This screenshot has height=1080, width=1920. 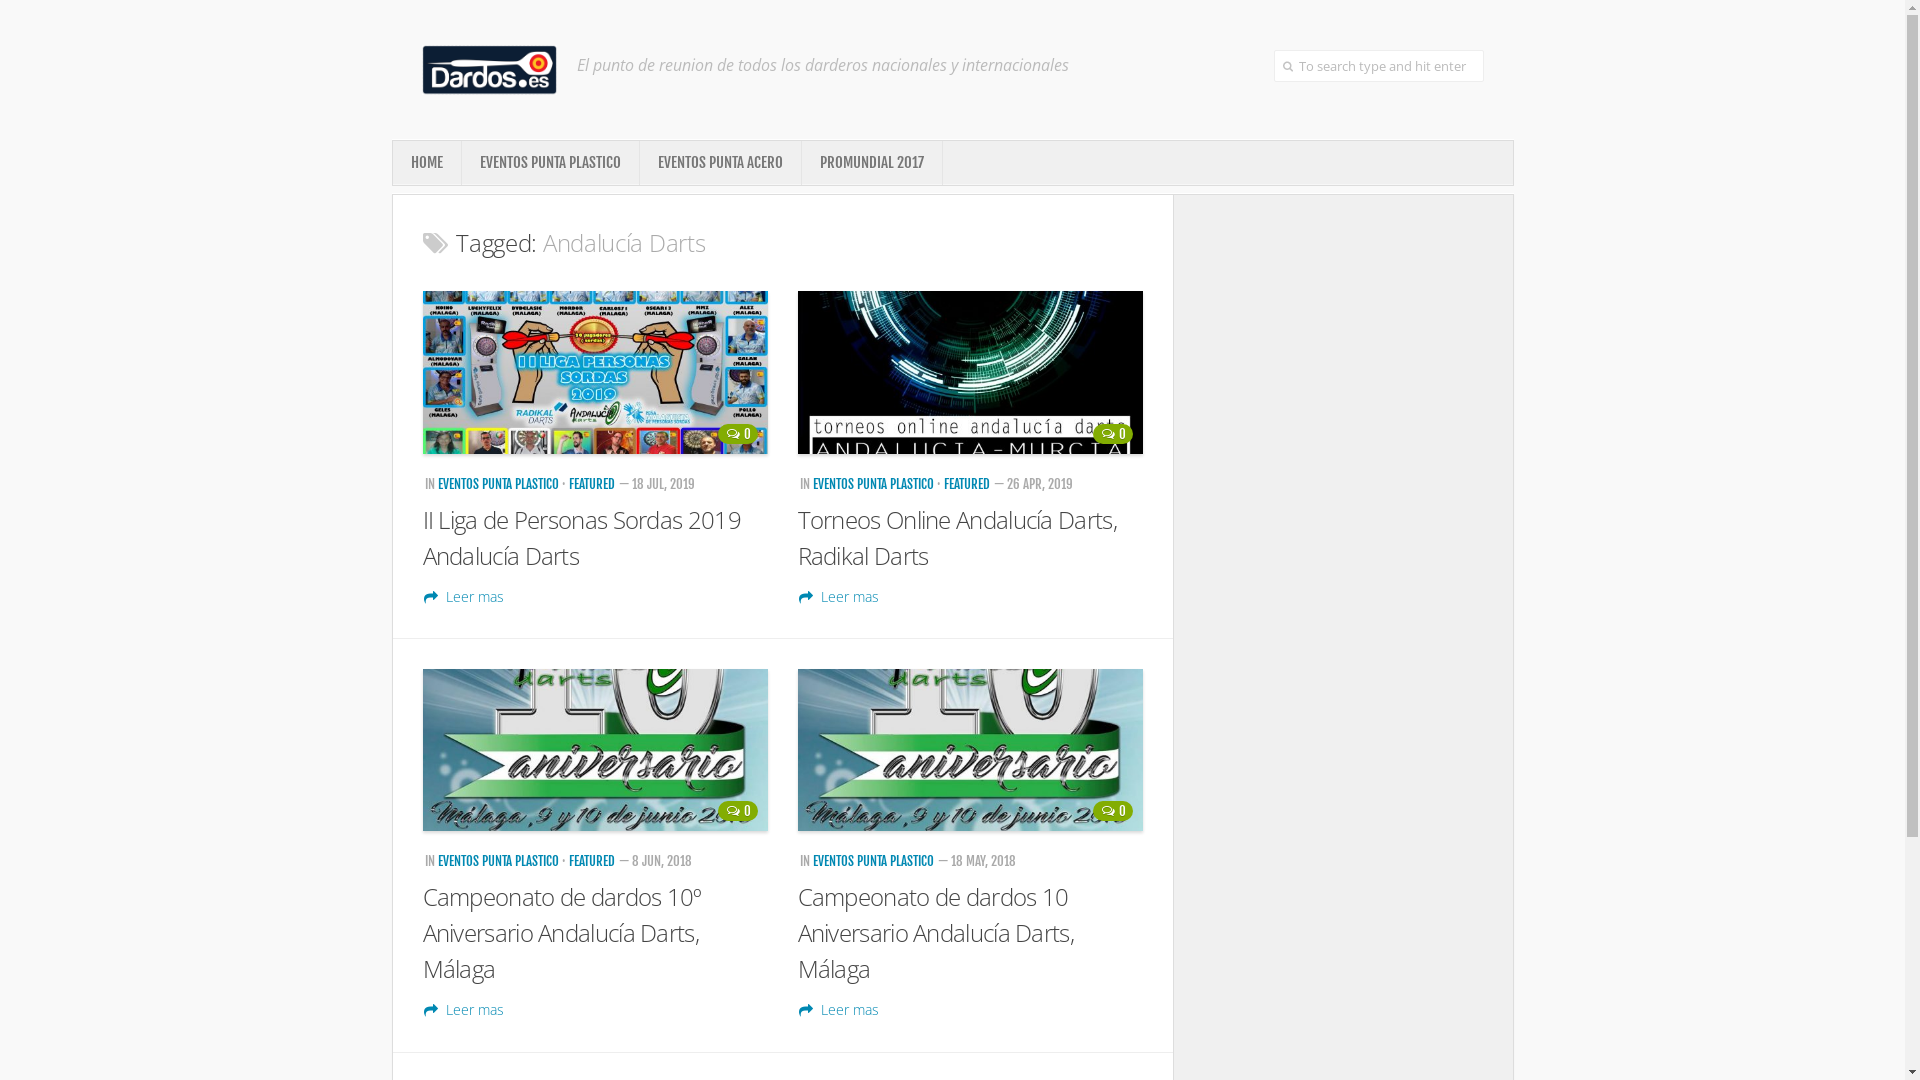 I want to click on EVENTOS PUNTA PLASTICO, so click(x=498, y=861).